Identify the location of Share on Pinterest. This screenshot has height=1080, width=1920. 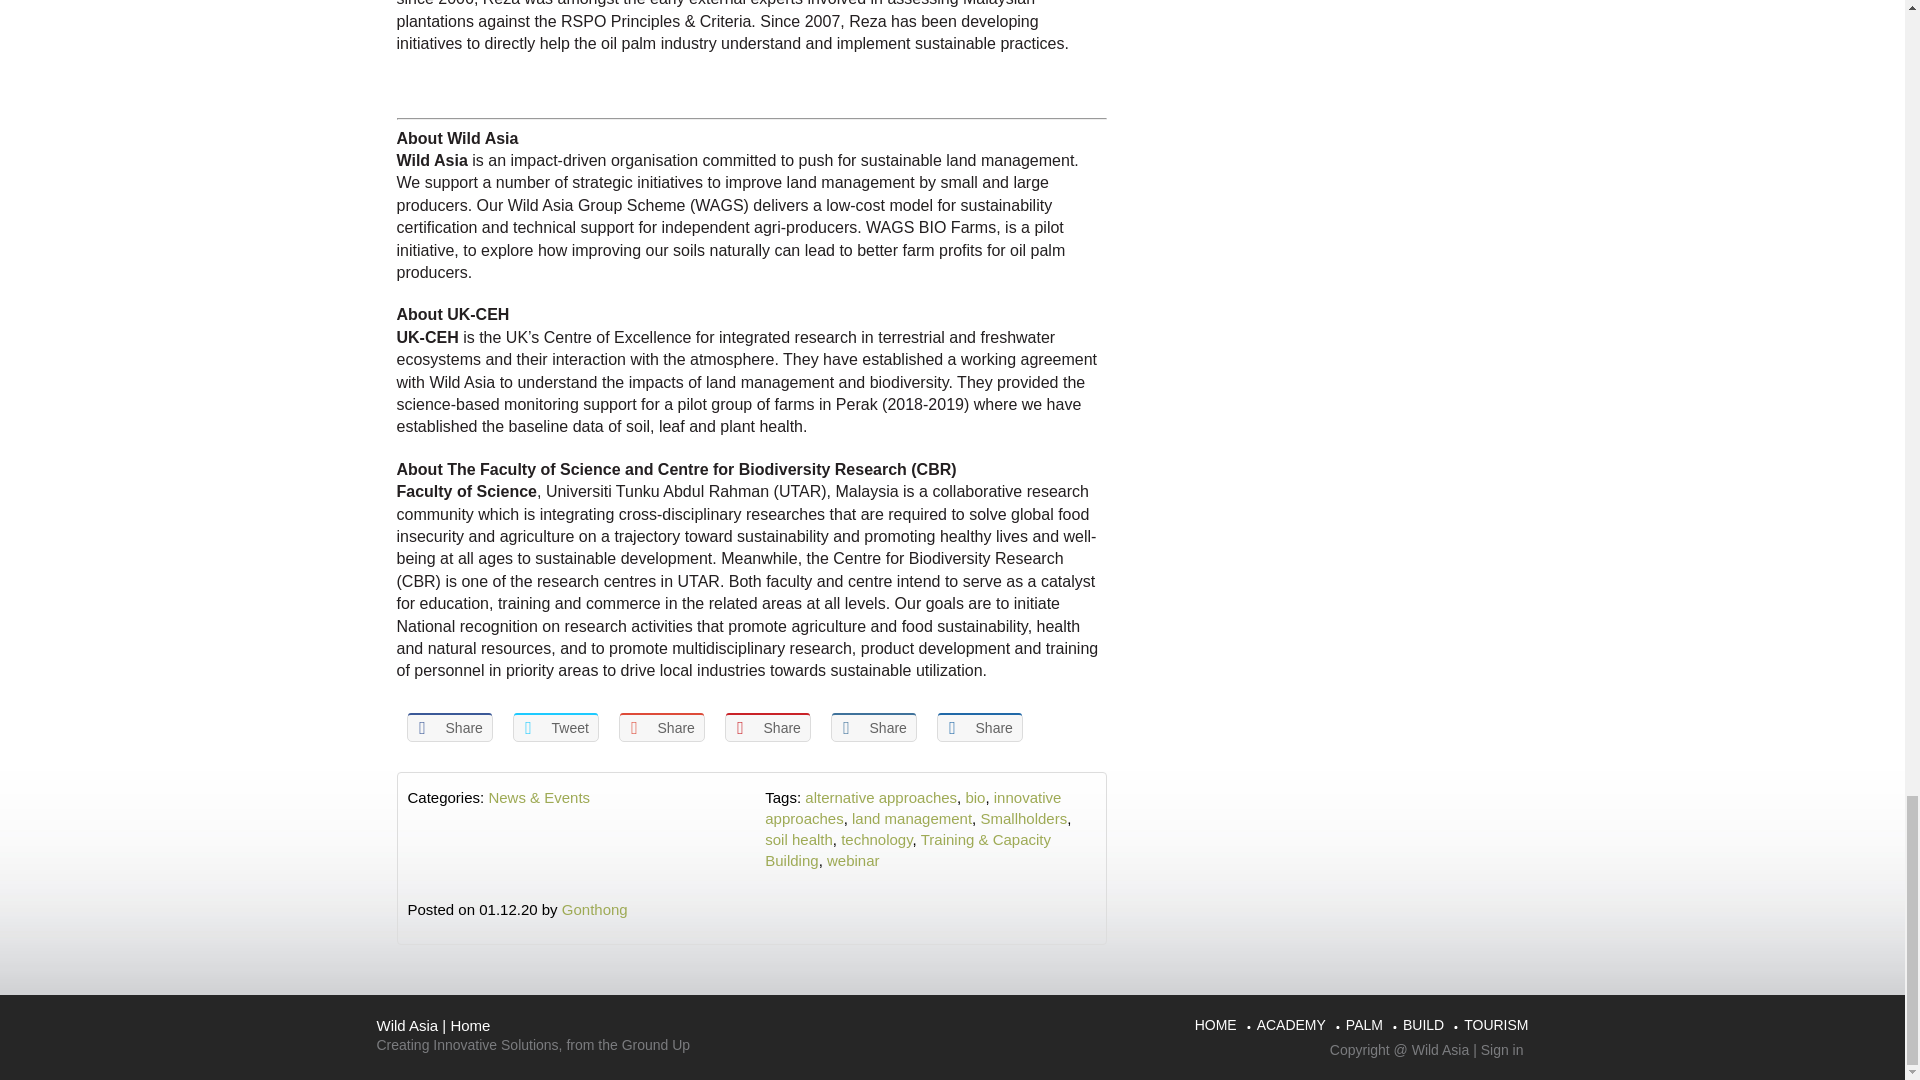
(766, 726).